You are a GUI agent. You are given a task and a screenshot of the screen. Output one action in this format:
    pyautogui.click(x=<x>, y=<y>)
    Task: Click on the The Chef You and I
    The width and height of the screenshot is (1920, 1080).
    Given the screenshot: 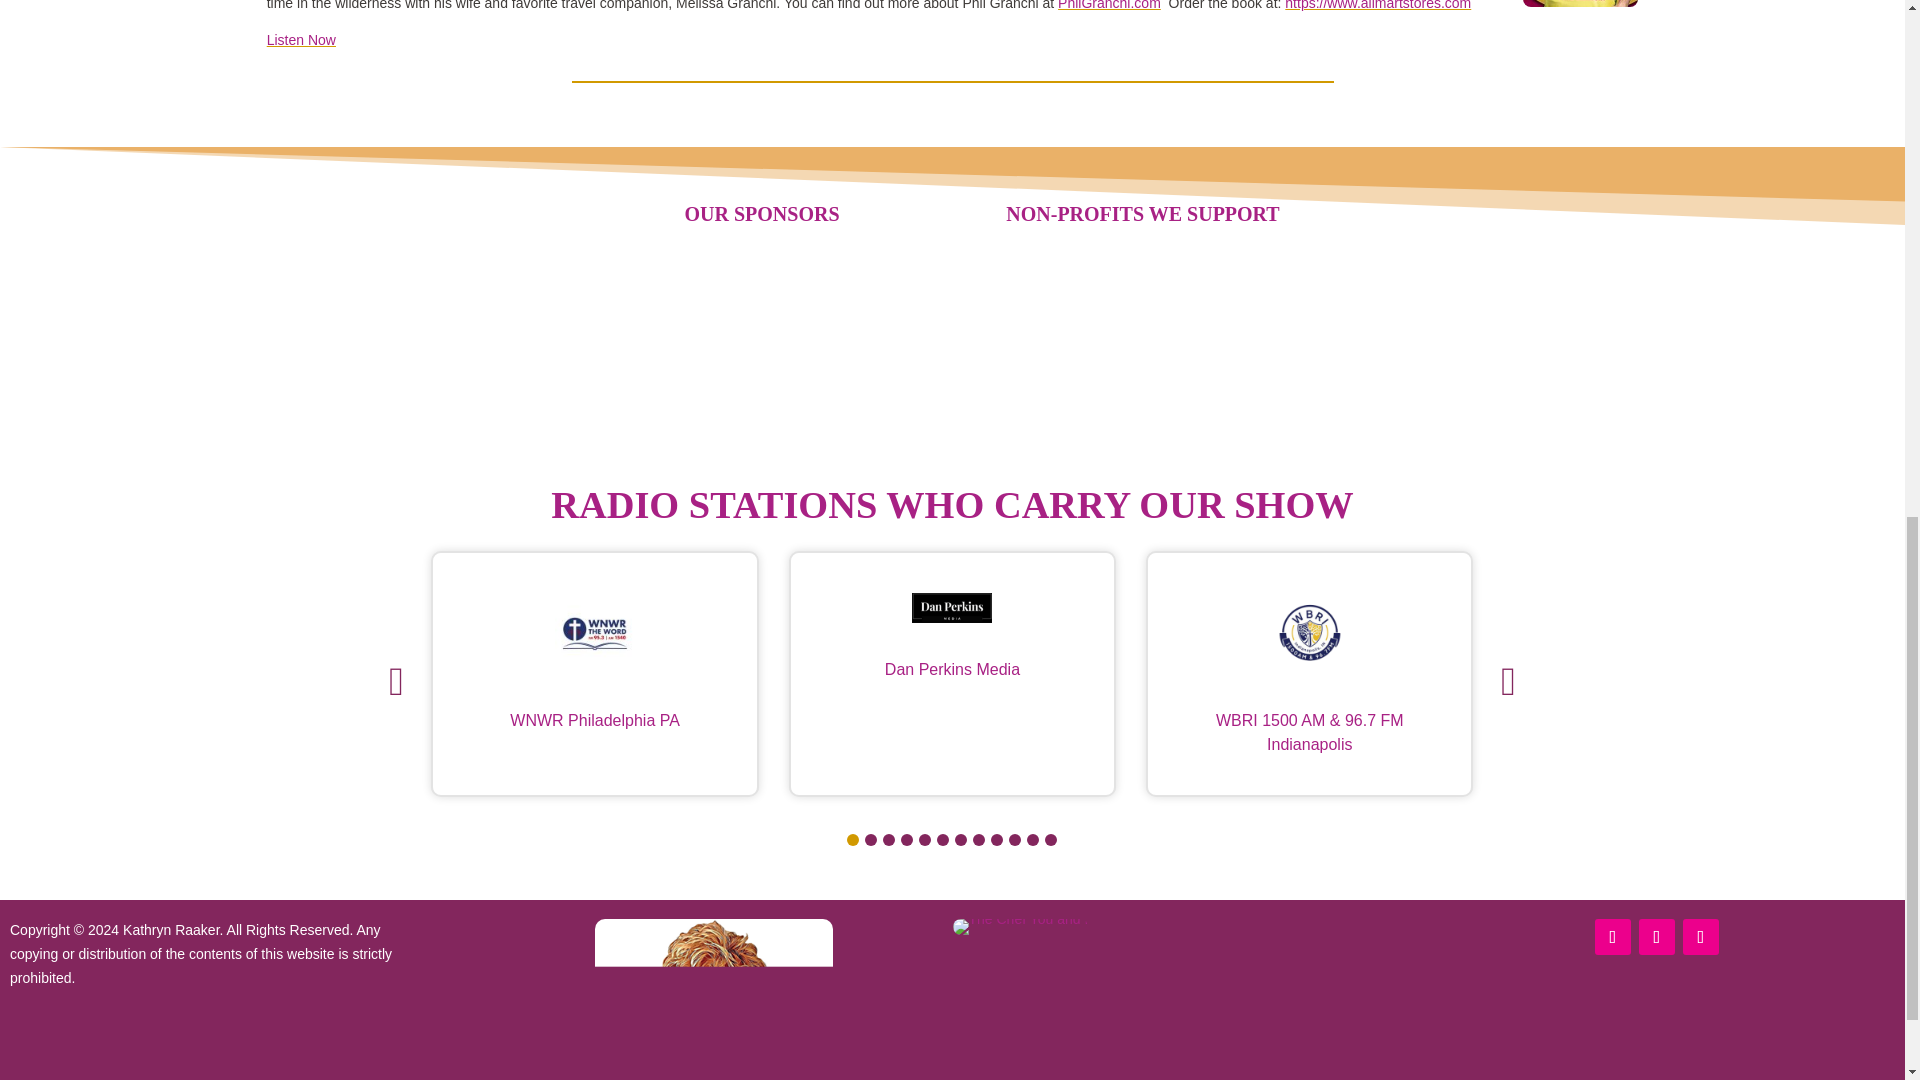 What is the action you would take?
    pyautogui.click(x=1020, y=927)
    